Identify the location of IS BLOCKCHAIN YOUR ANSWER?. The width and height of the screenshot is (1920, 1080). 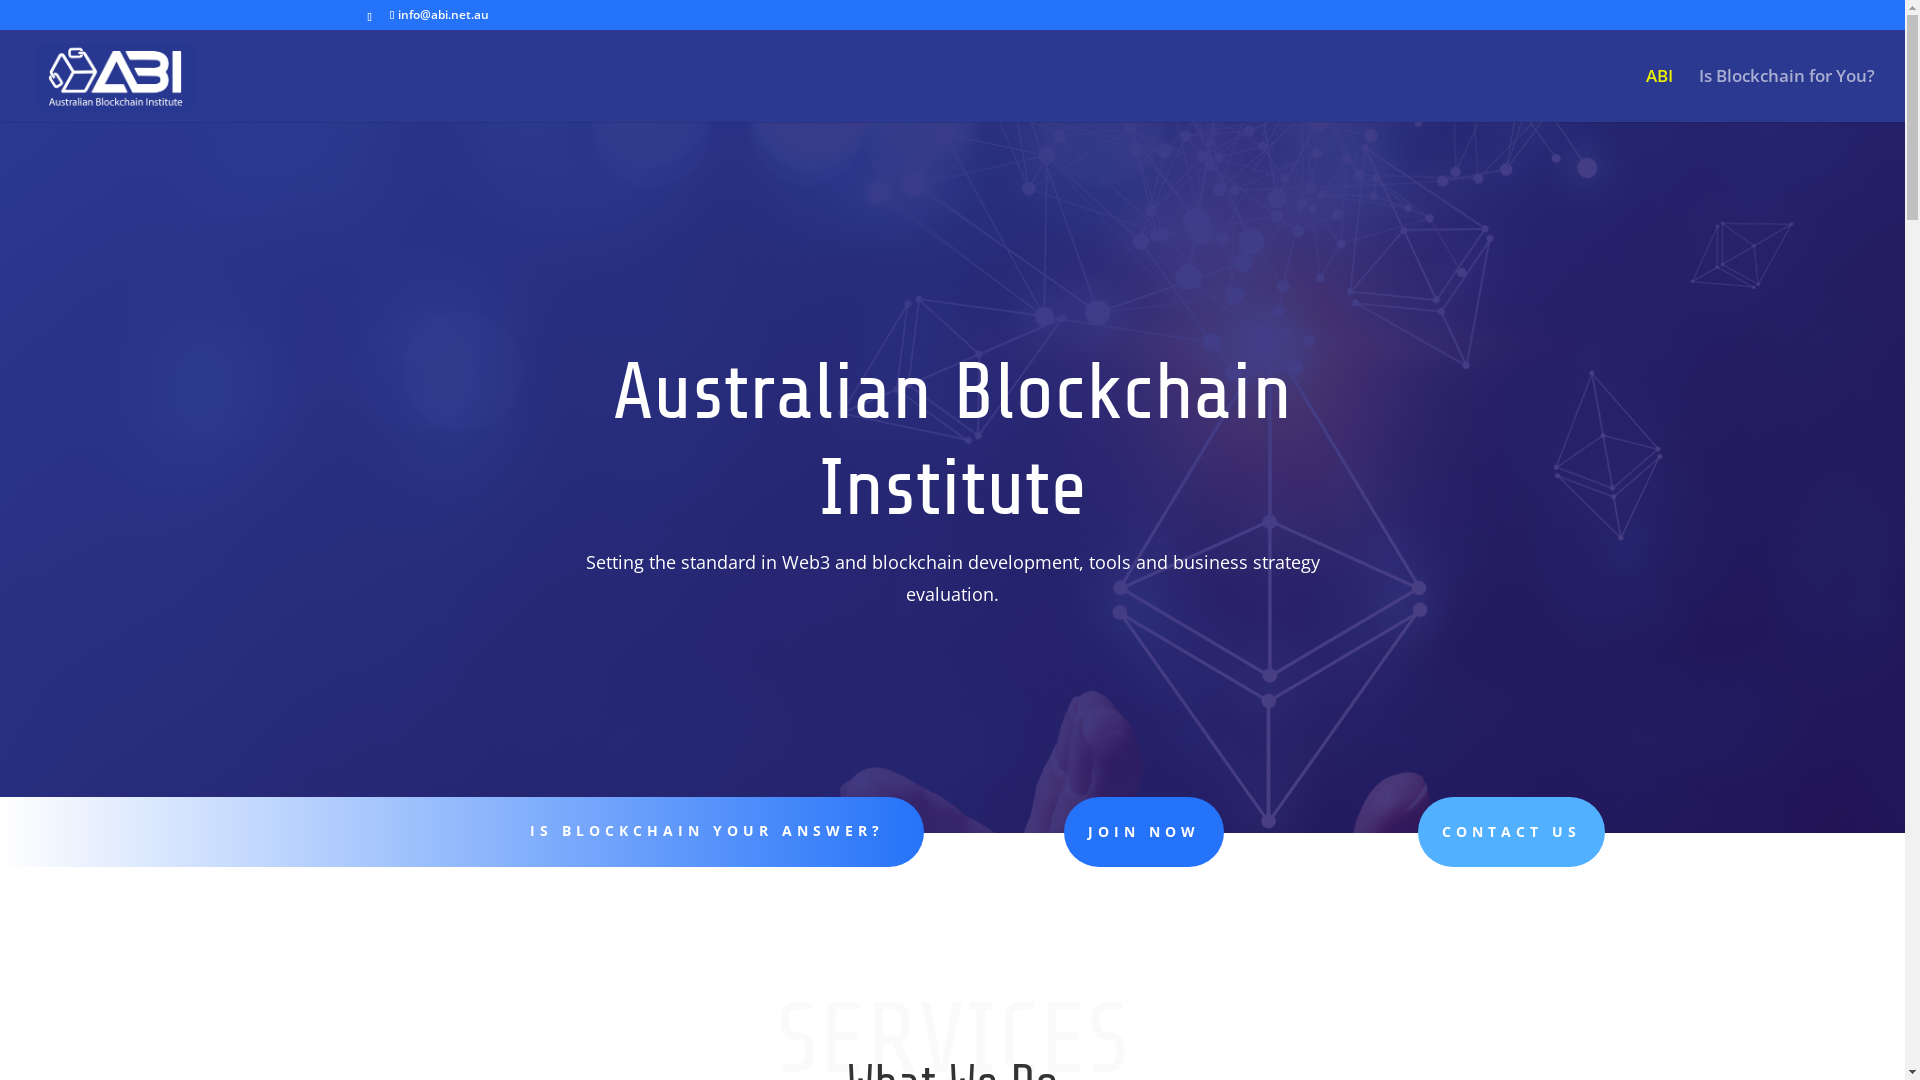
(707, 830).